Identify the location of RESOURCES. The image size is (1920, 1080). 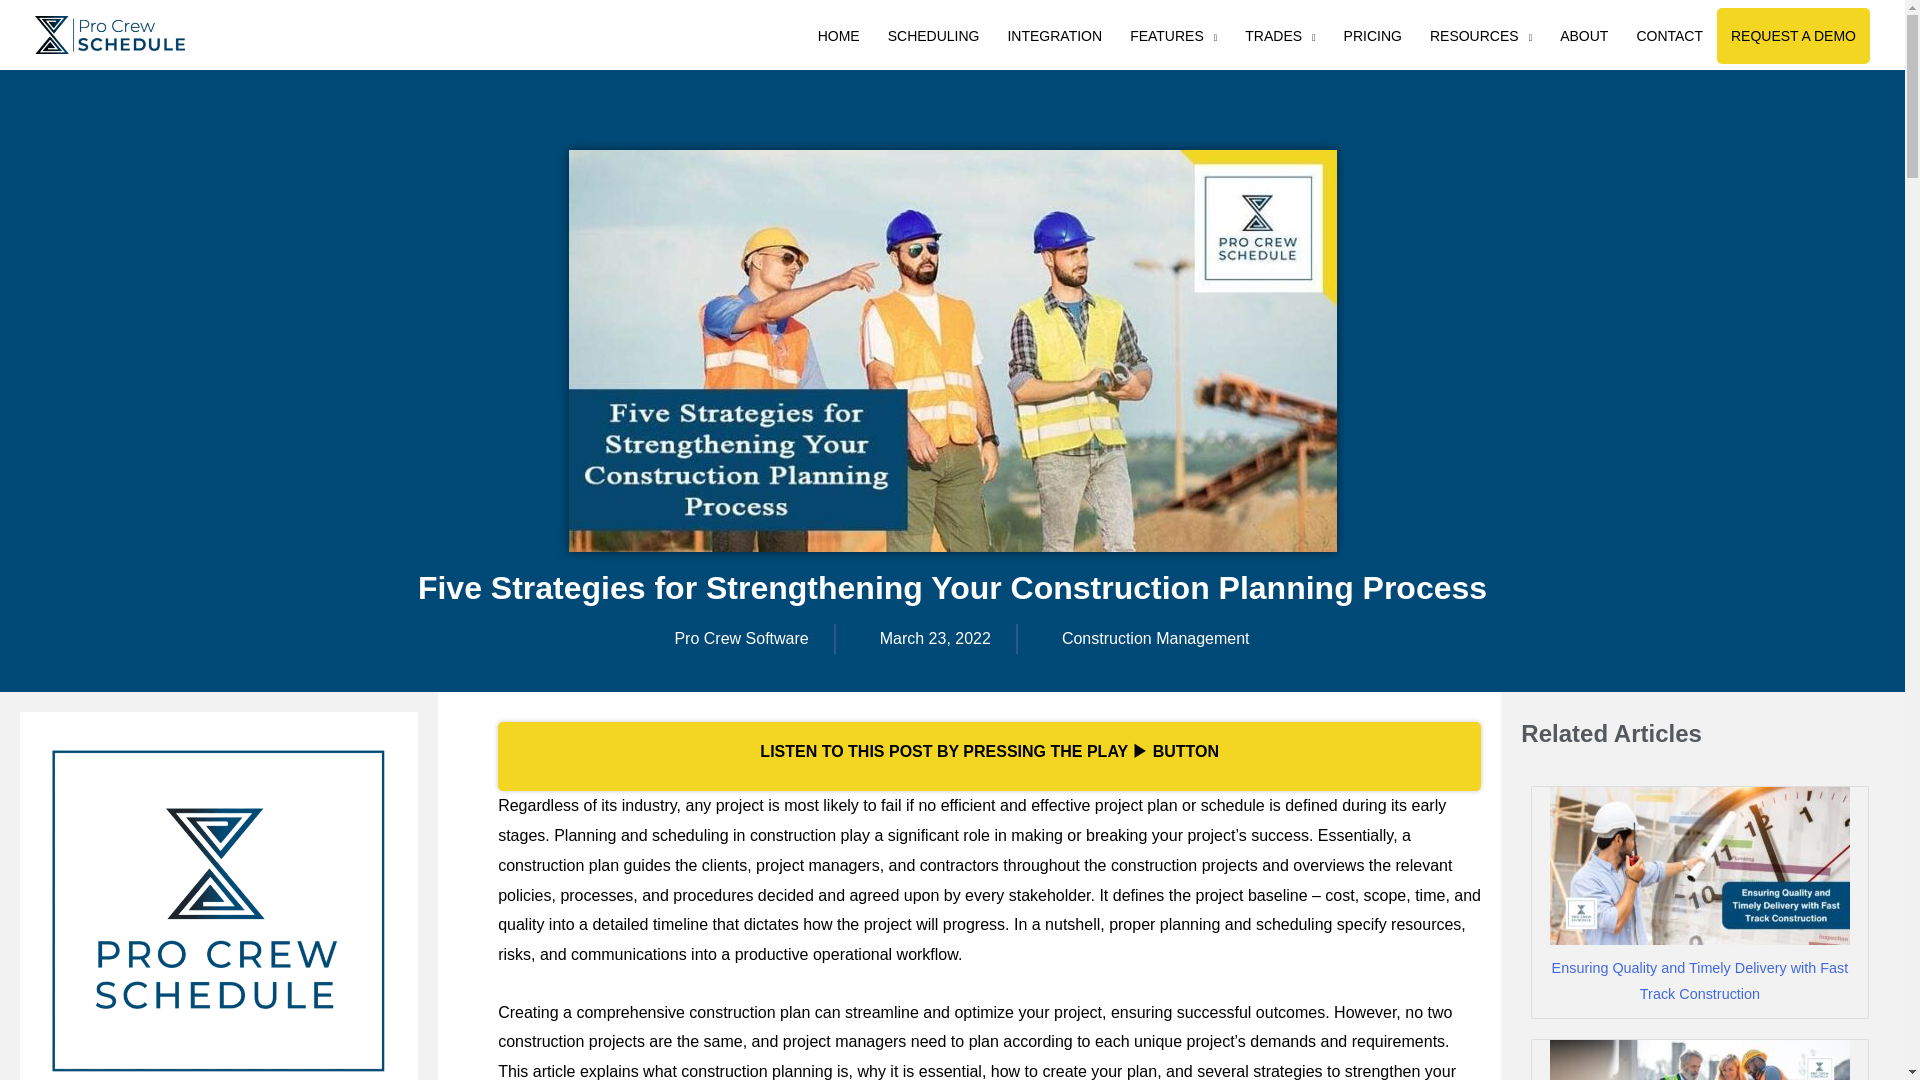
(1480, 35).